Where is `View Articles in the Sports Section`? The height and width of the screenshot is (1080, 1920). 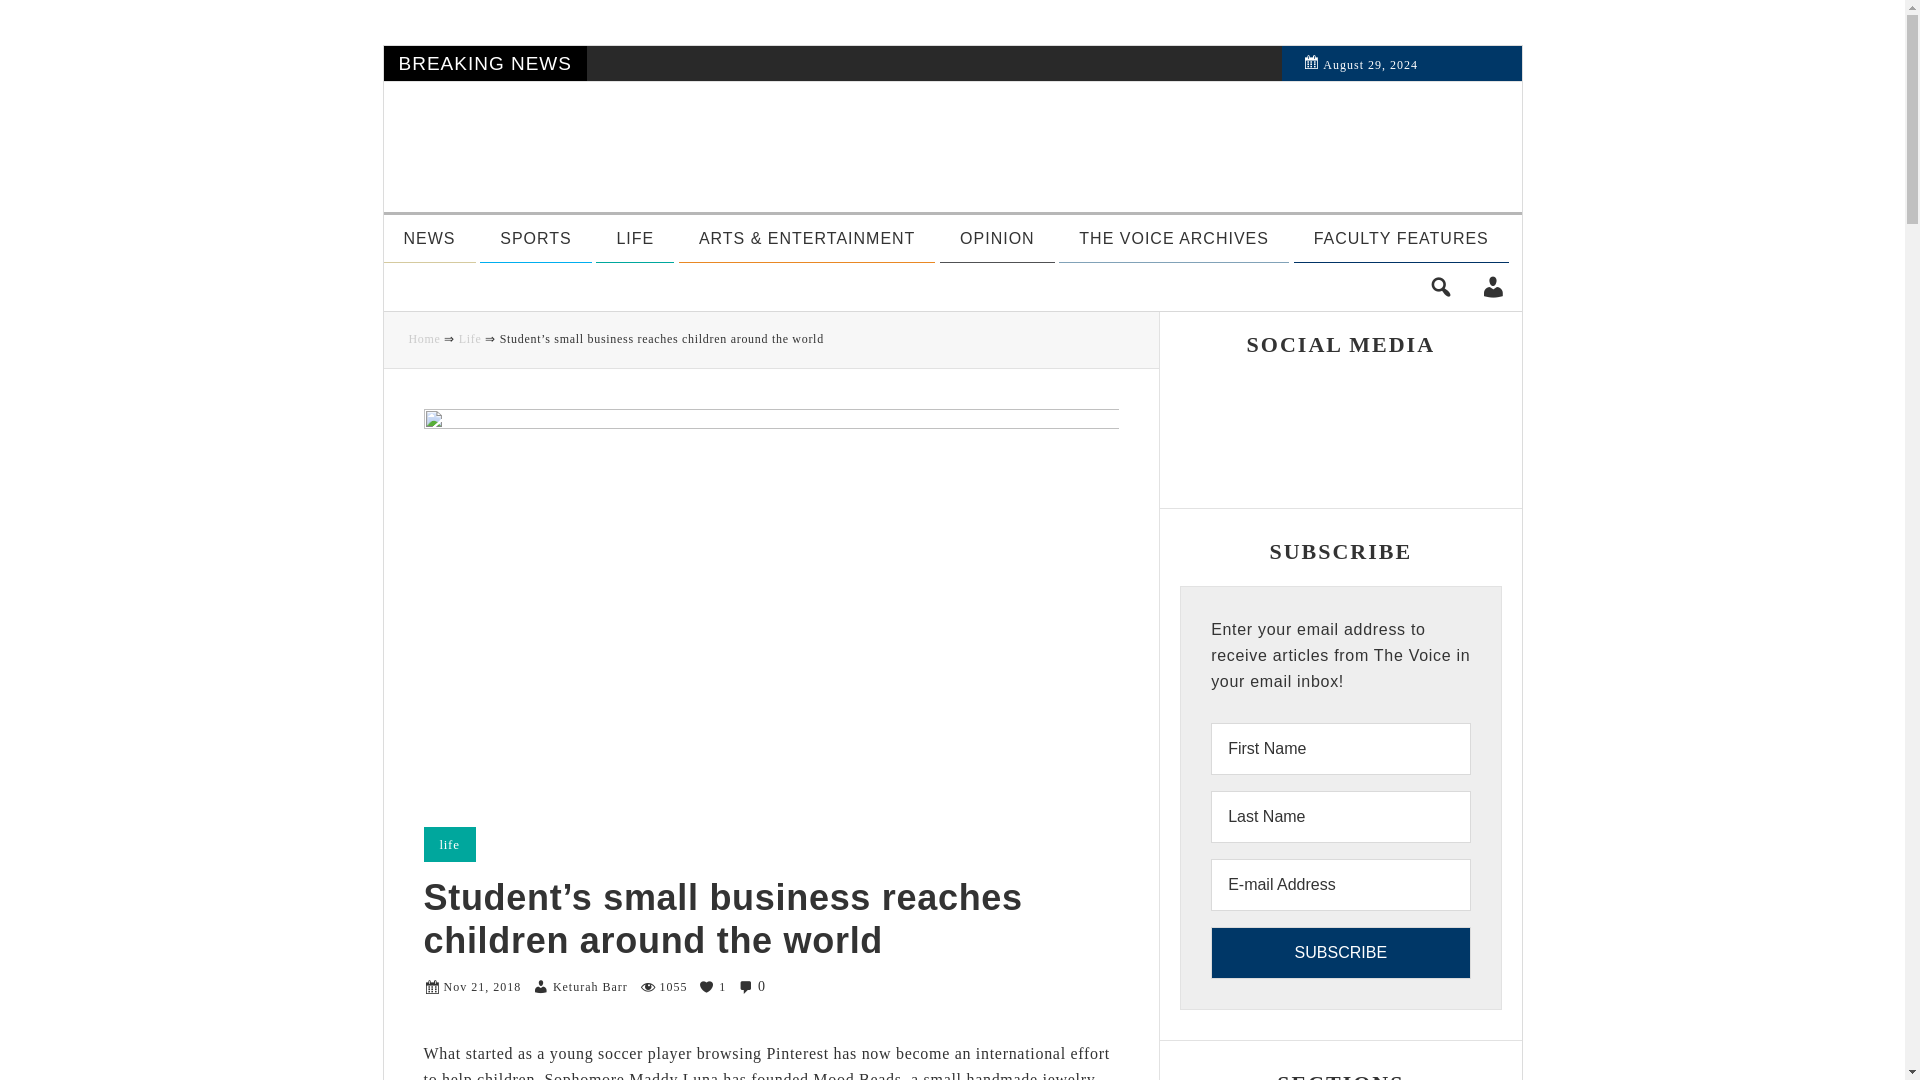 View Articles in the Sports Section is located at coordinates (536, 238).